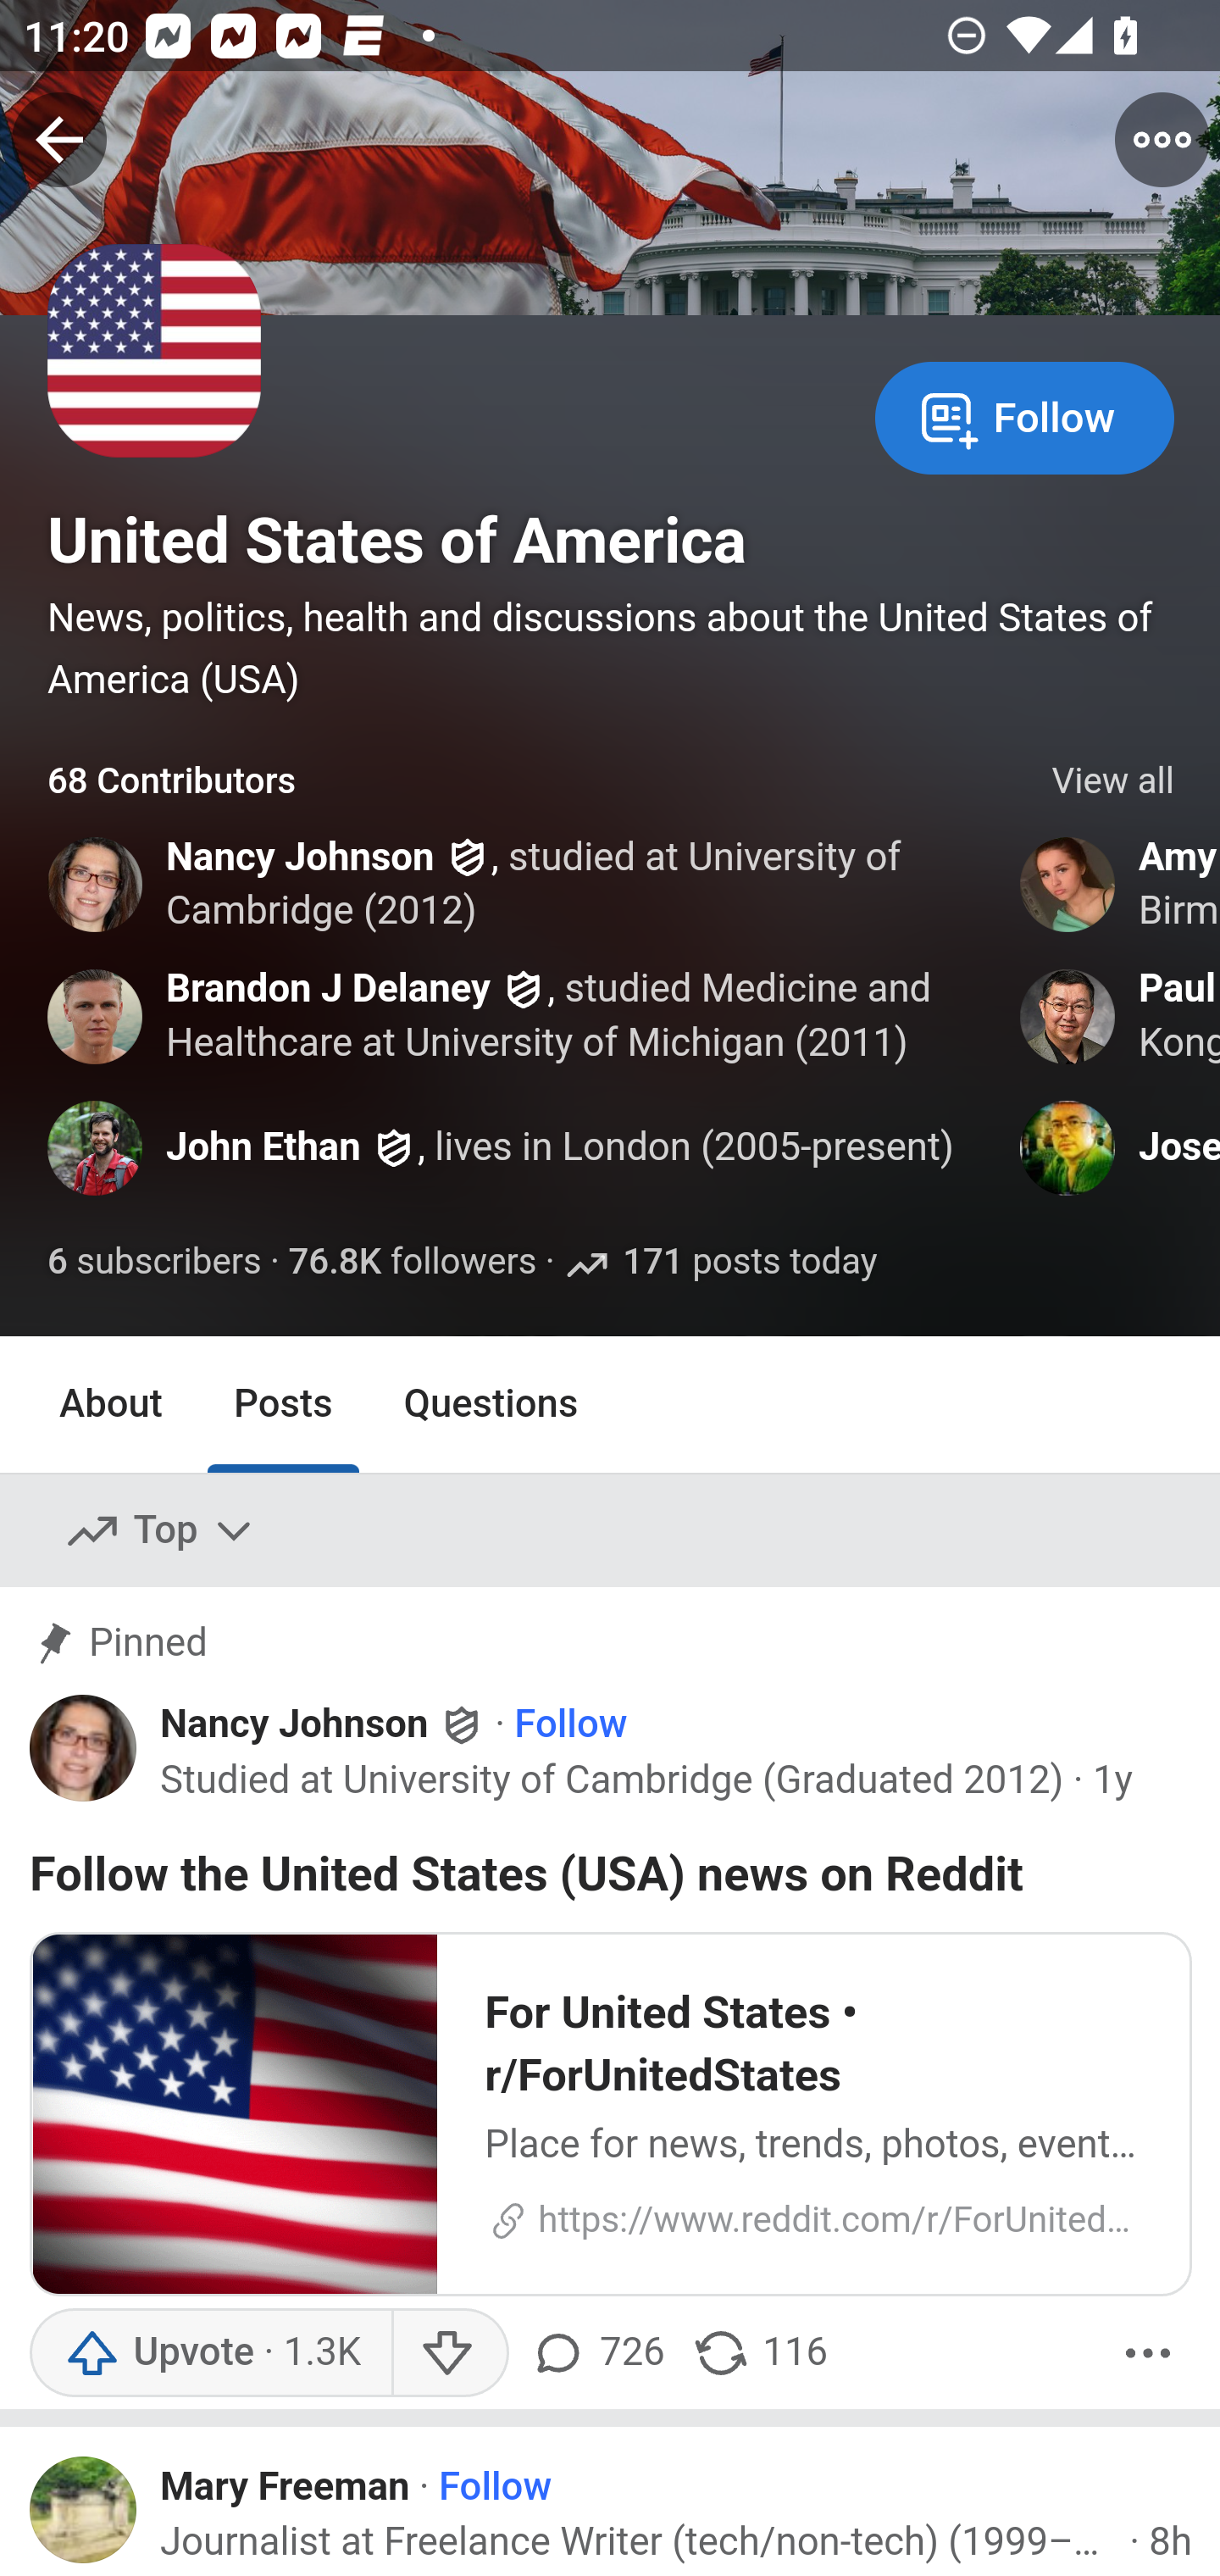 Image resolution: width=1220 pixels, height=2576 pixels. I want to click on Nancy Johnson, so click(300, 858).